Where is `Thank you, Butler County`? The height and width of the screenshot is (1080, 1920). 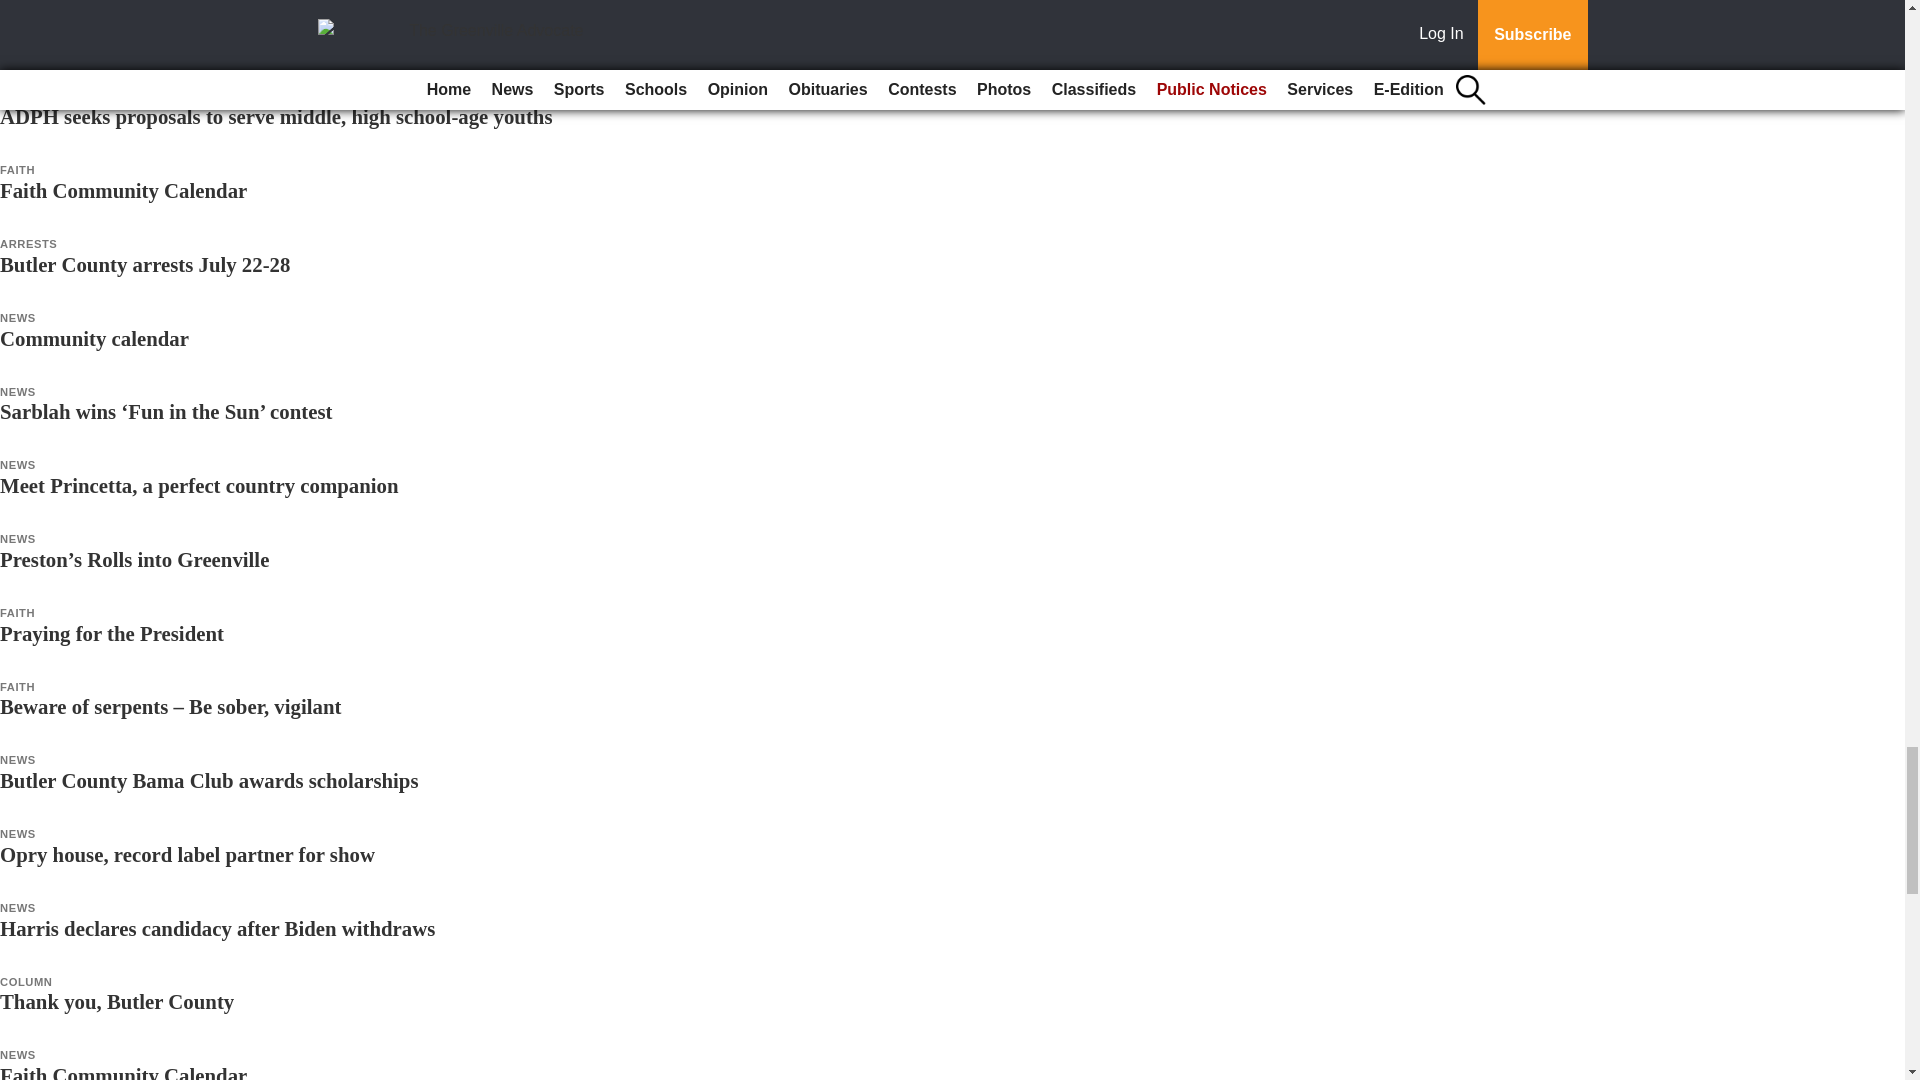 Thank you, Butler County is located at coordinates (117, 1002).